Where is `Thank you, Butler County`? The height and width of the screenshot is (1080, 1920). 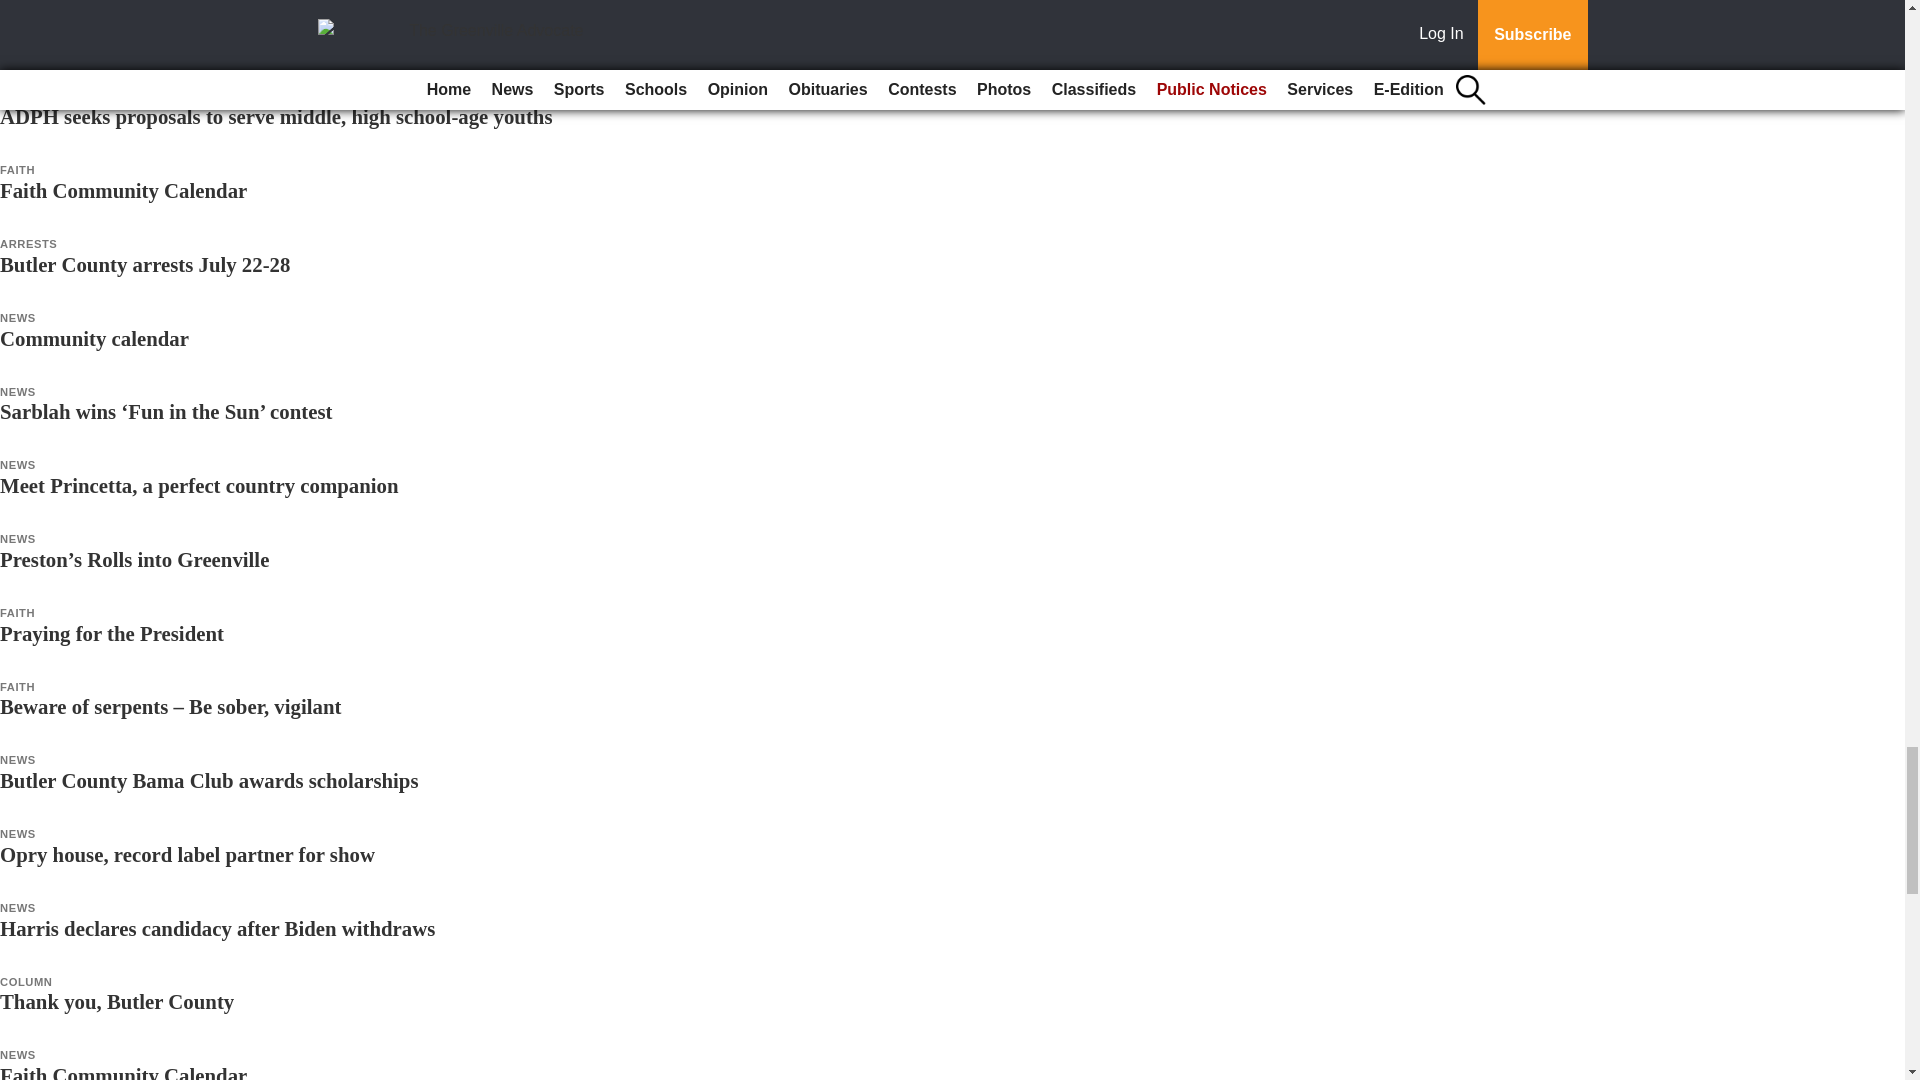 Thank you, Butler County is located at coordinates (117, 1002).